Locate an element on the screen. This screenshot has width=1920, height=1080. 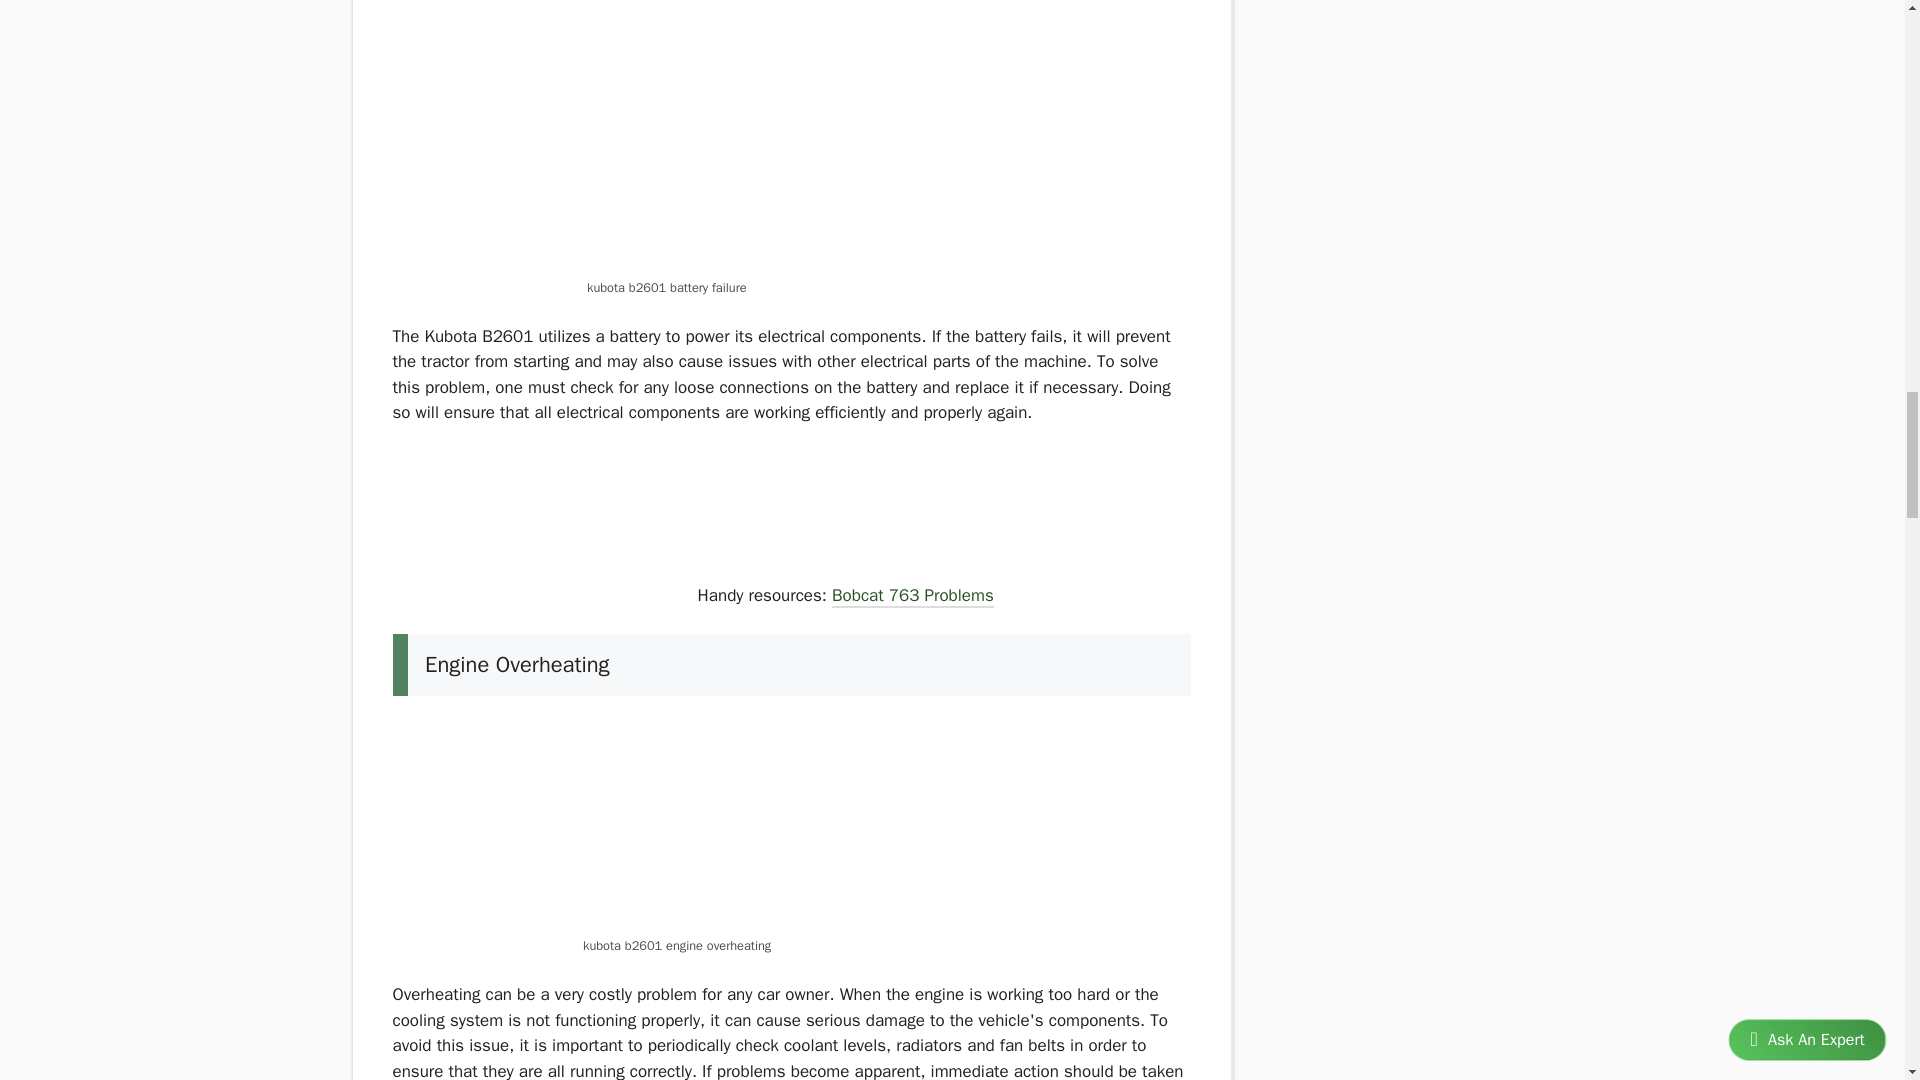
kubota b2601 problems 6 is located at coordinates (792, 824).